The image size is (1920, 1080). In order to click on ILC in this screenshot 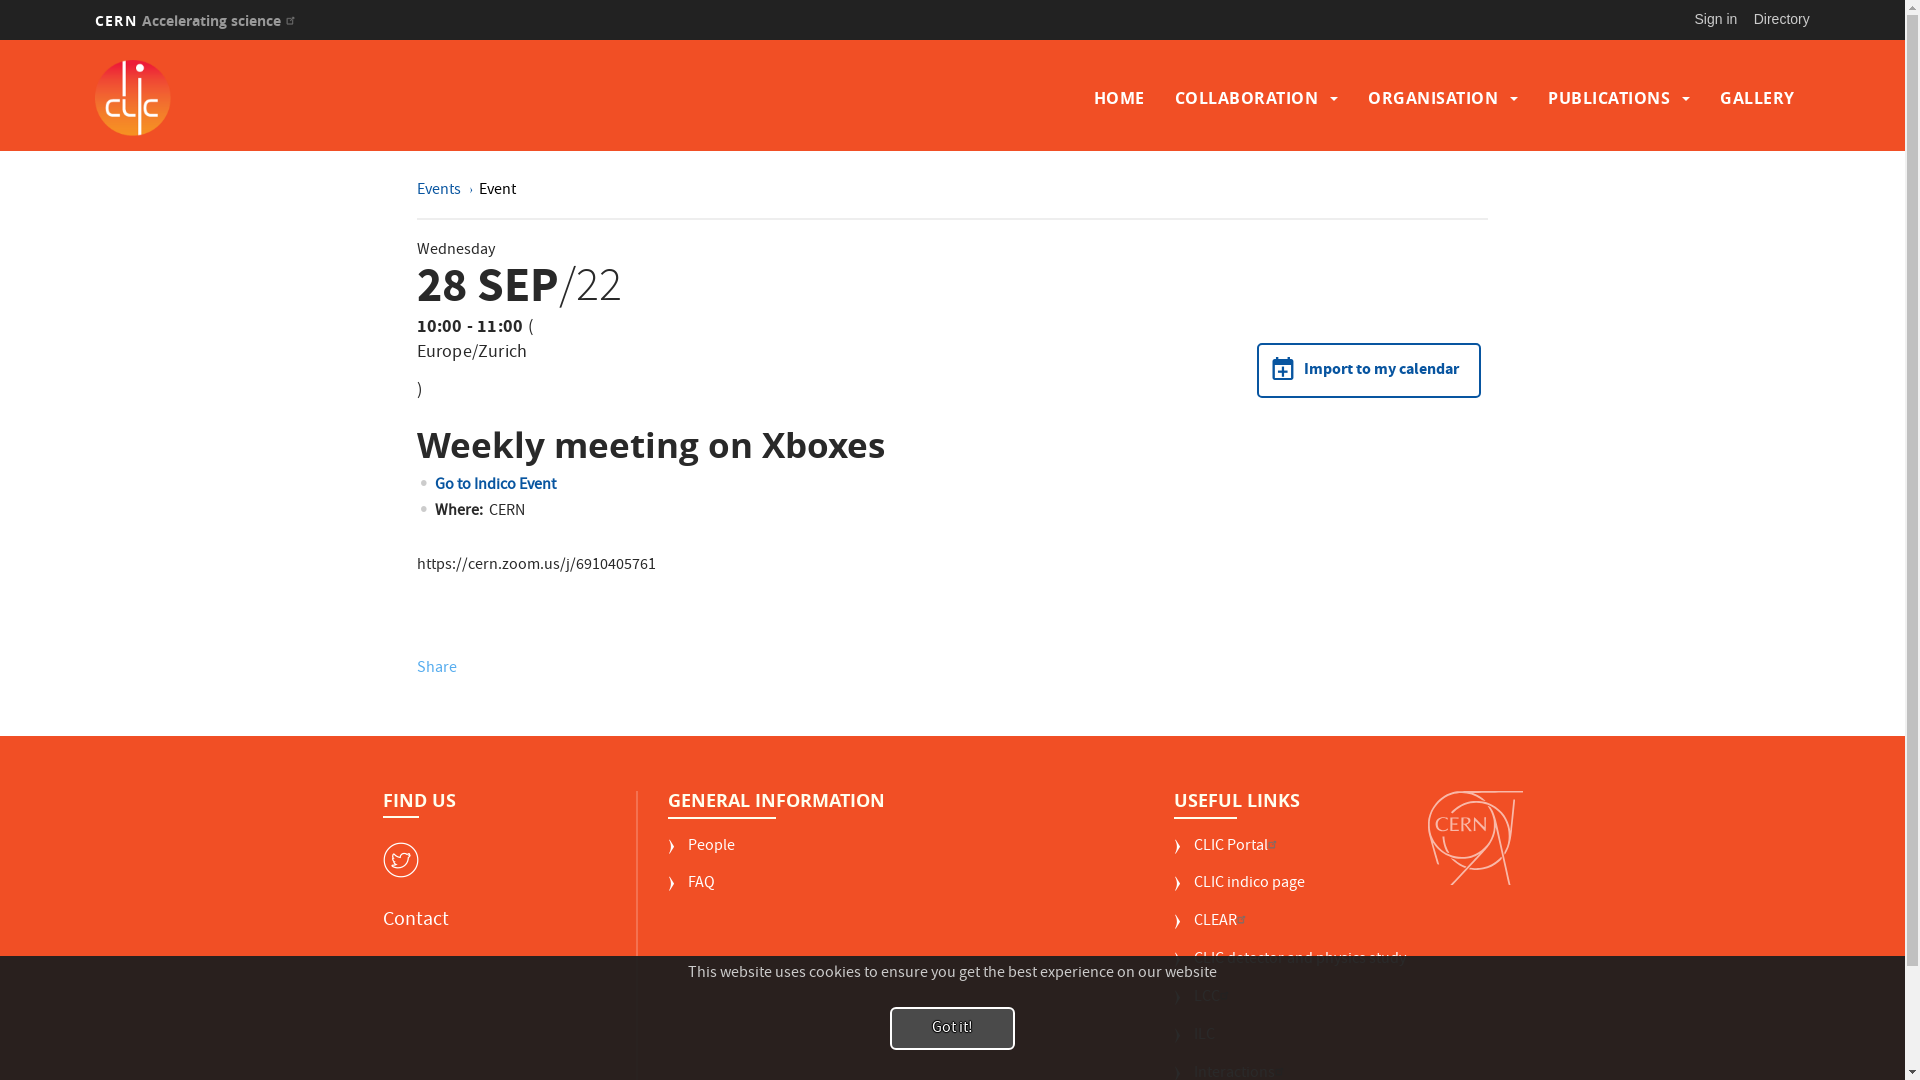, I will do `click(1194, 1044)`.